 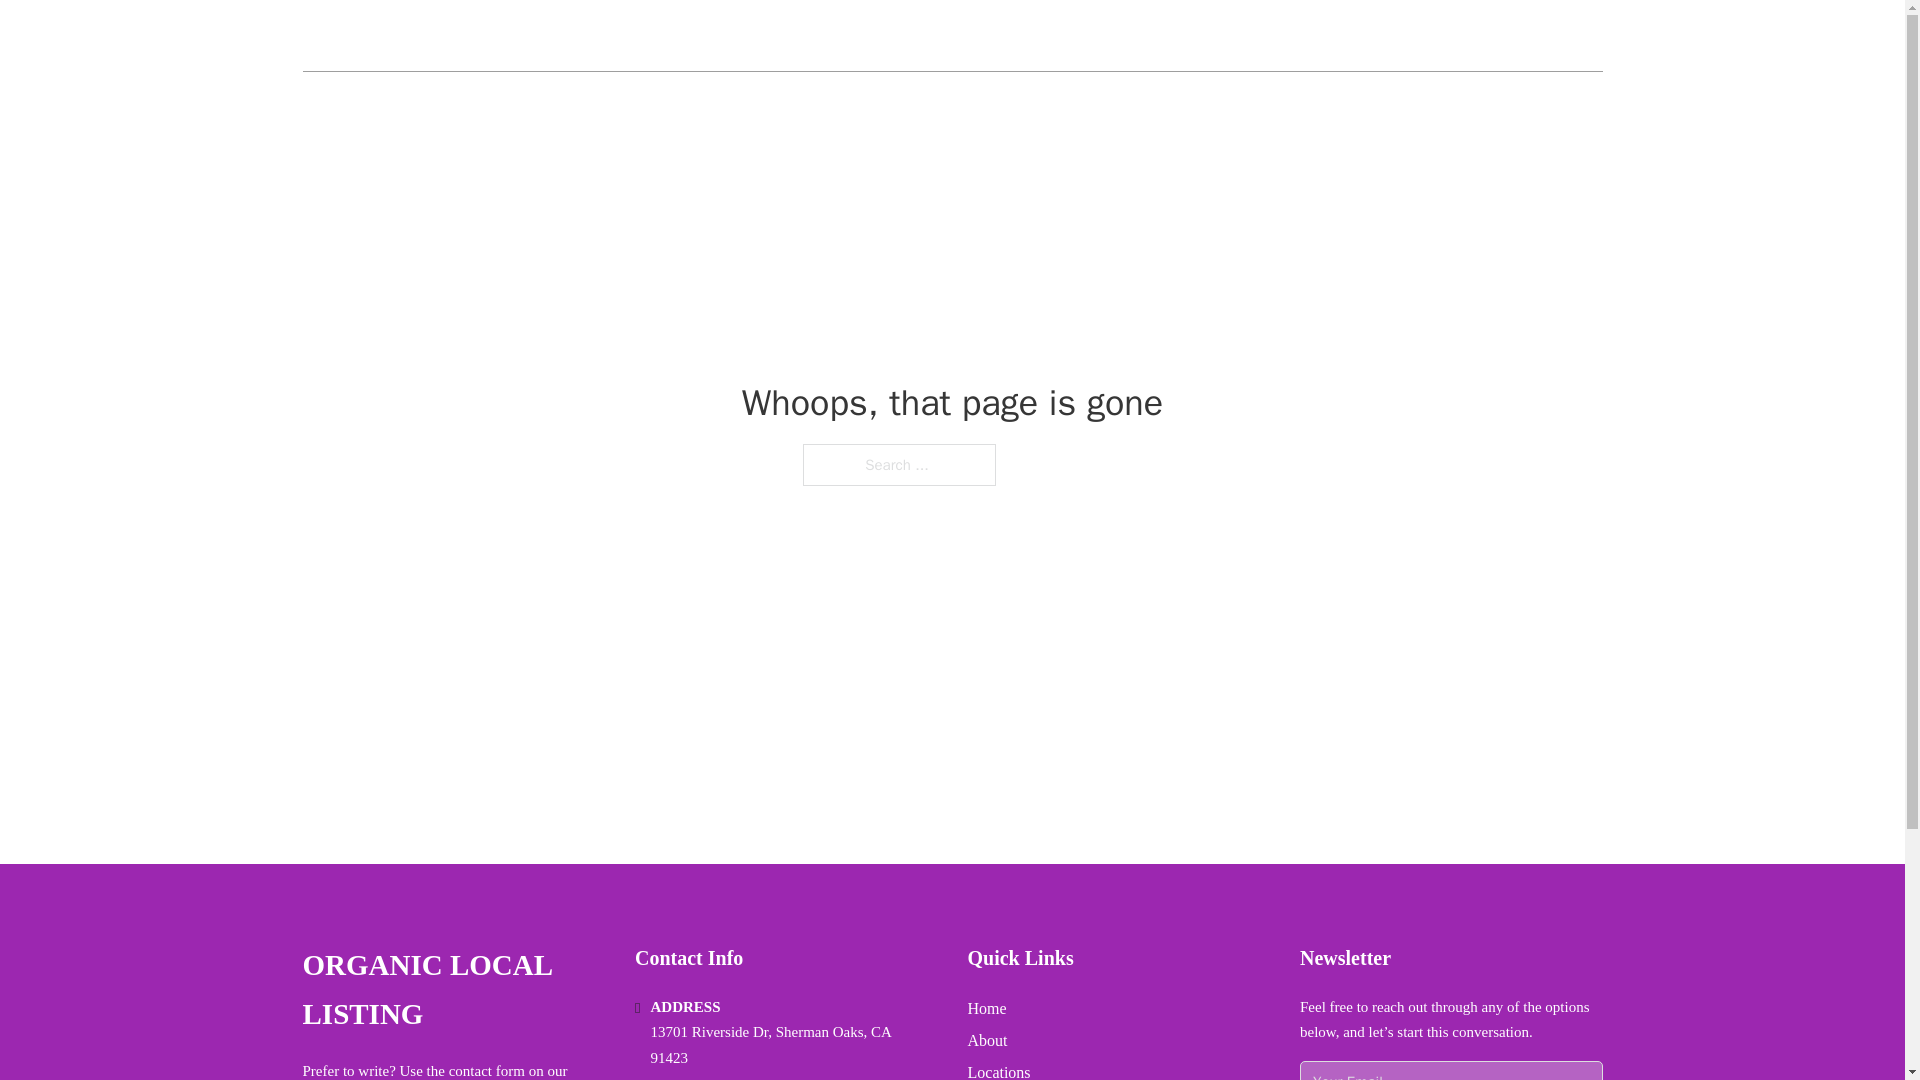 What do you see at coordinates (458, 36) in the screenshot?
I see `ORGANIC LOCAL LISTING` at bounding box center [458, 36].